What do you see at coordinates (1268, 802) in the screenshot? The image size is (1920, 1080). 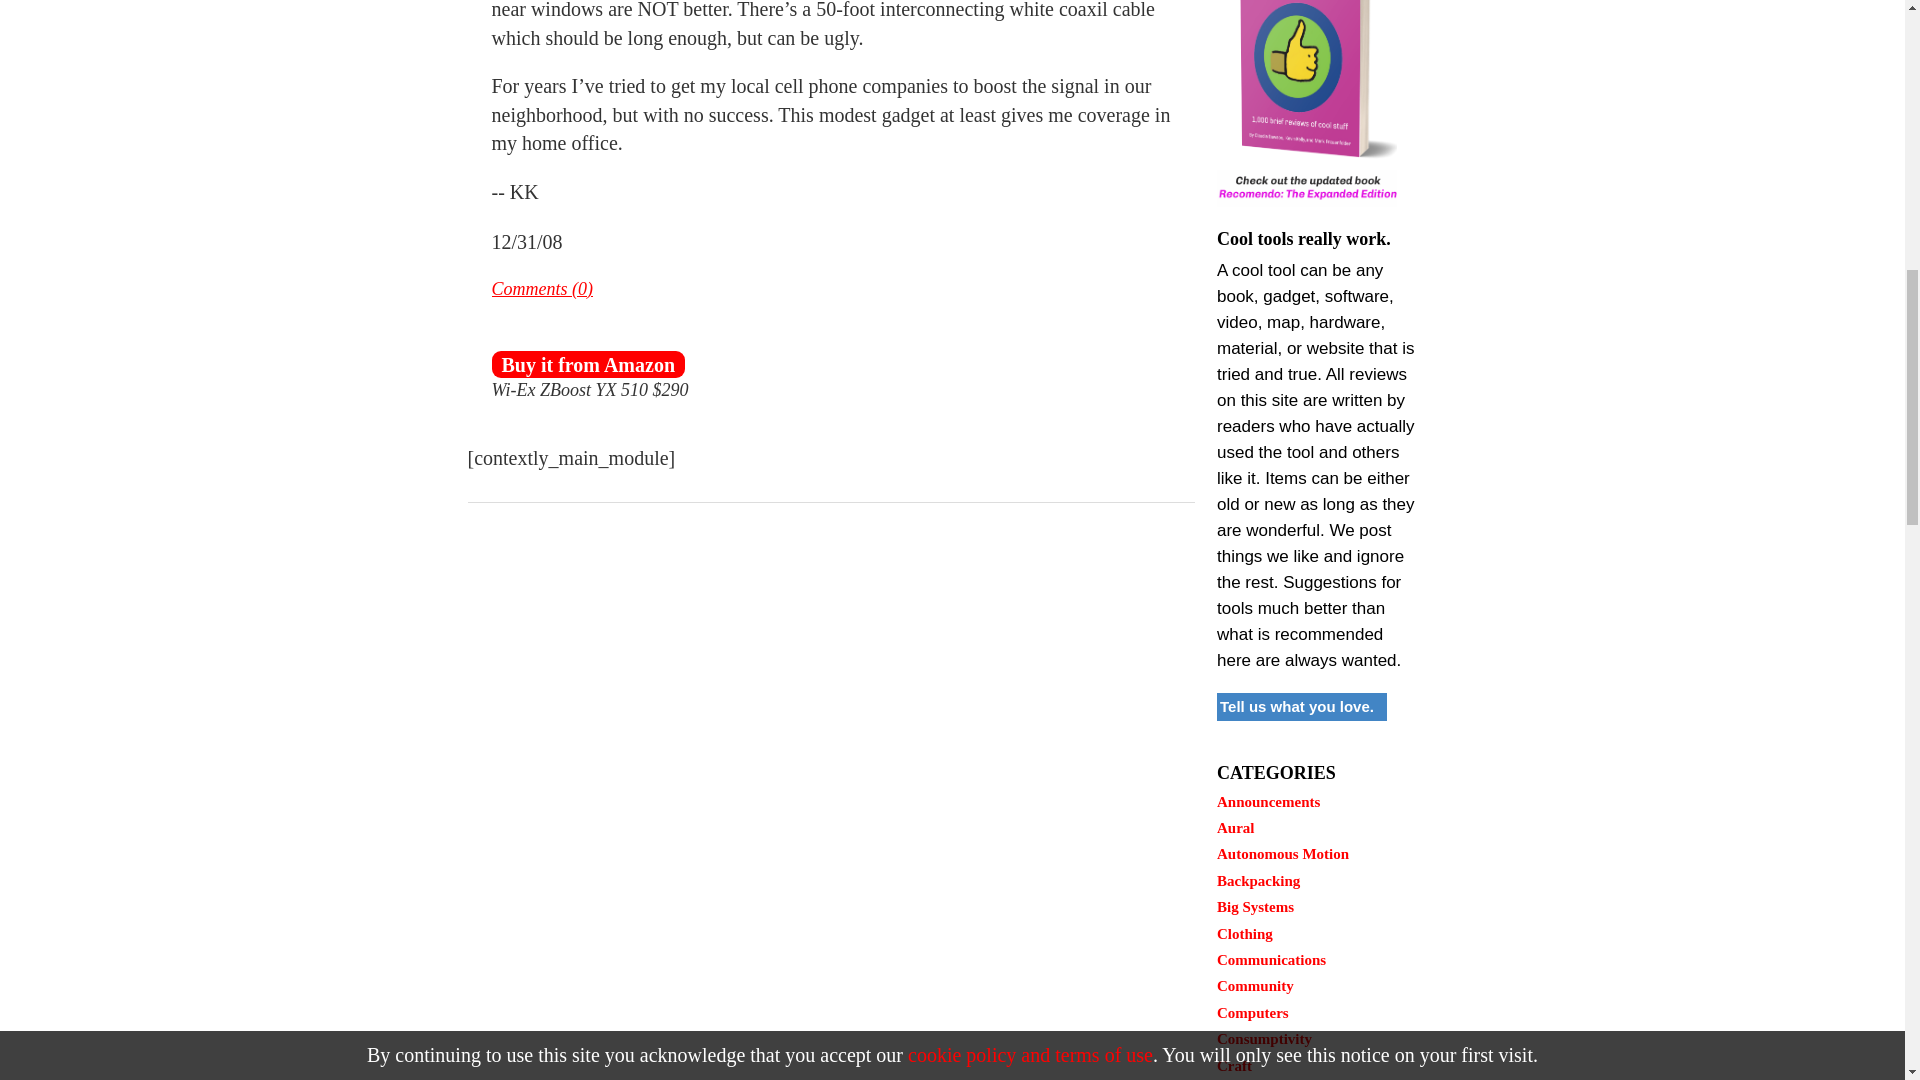 I see `Announcements` at bounding box center [1268, 802].